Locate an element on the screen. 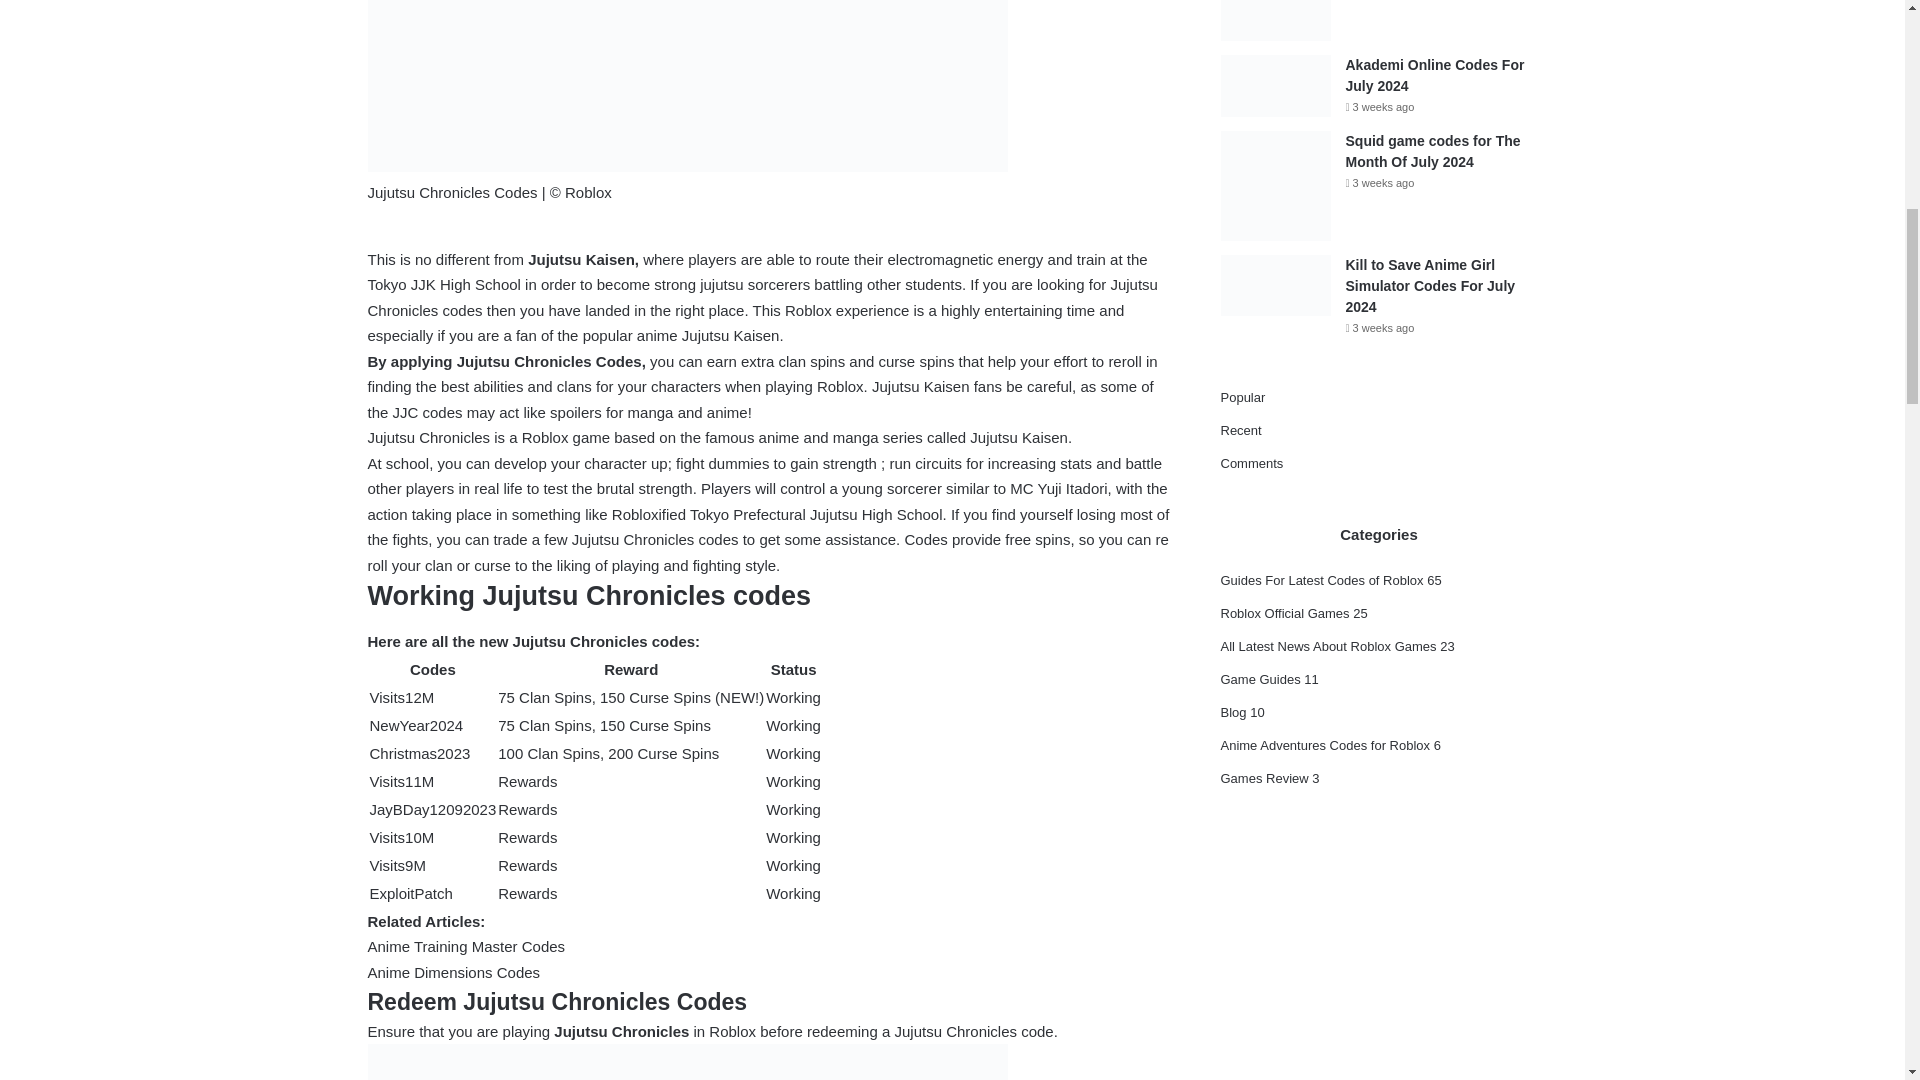 The image size is (1920, 1080). Jujutsu Chronicles is located at coordinates (622, 1031).